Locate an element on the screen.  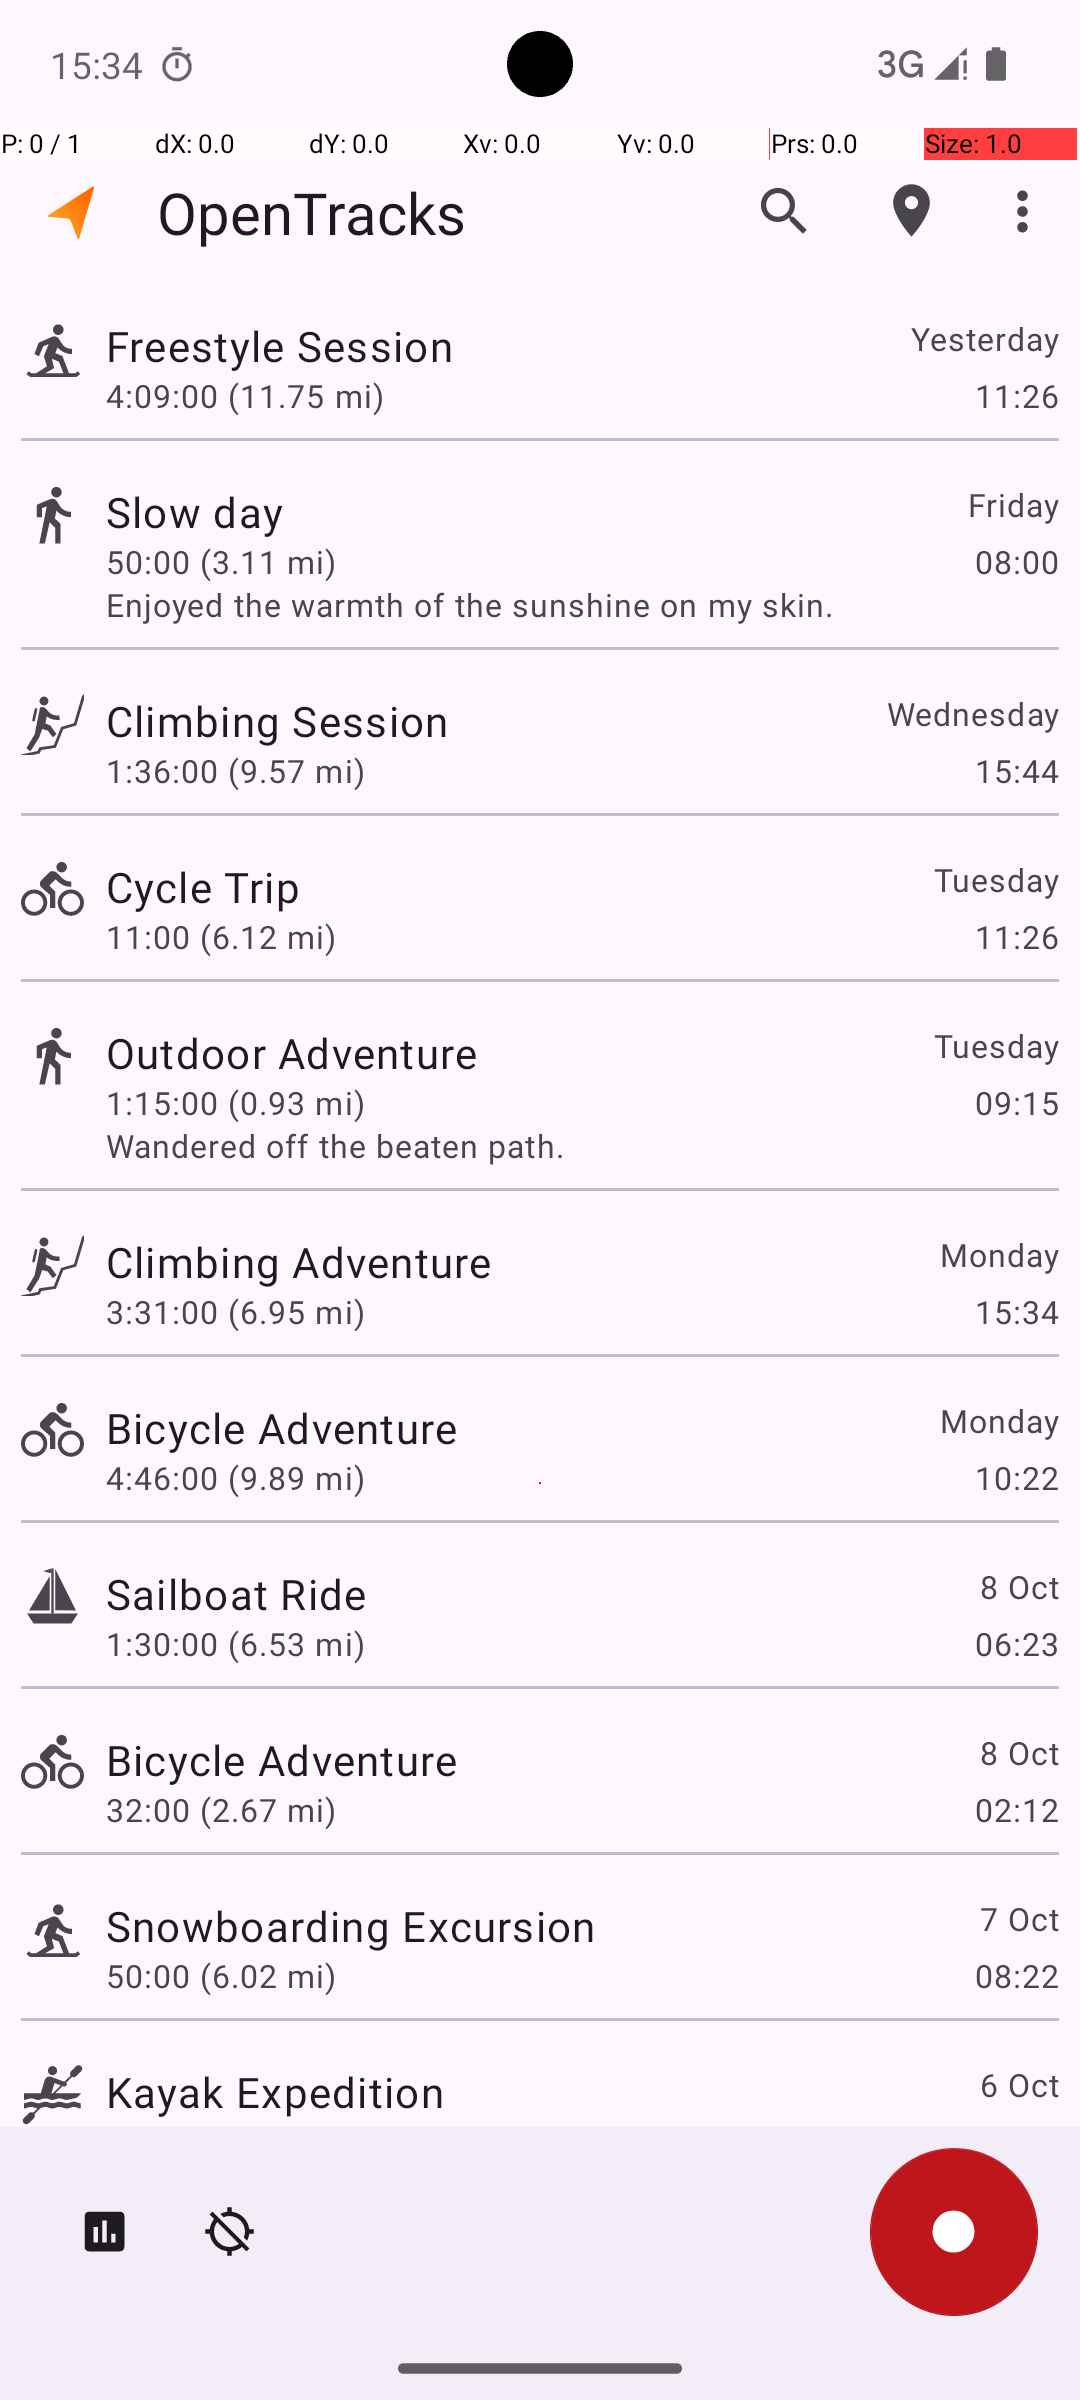
50:00 (3.11 mi) is located at coordinates (221, 562).